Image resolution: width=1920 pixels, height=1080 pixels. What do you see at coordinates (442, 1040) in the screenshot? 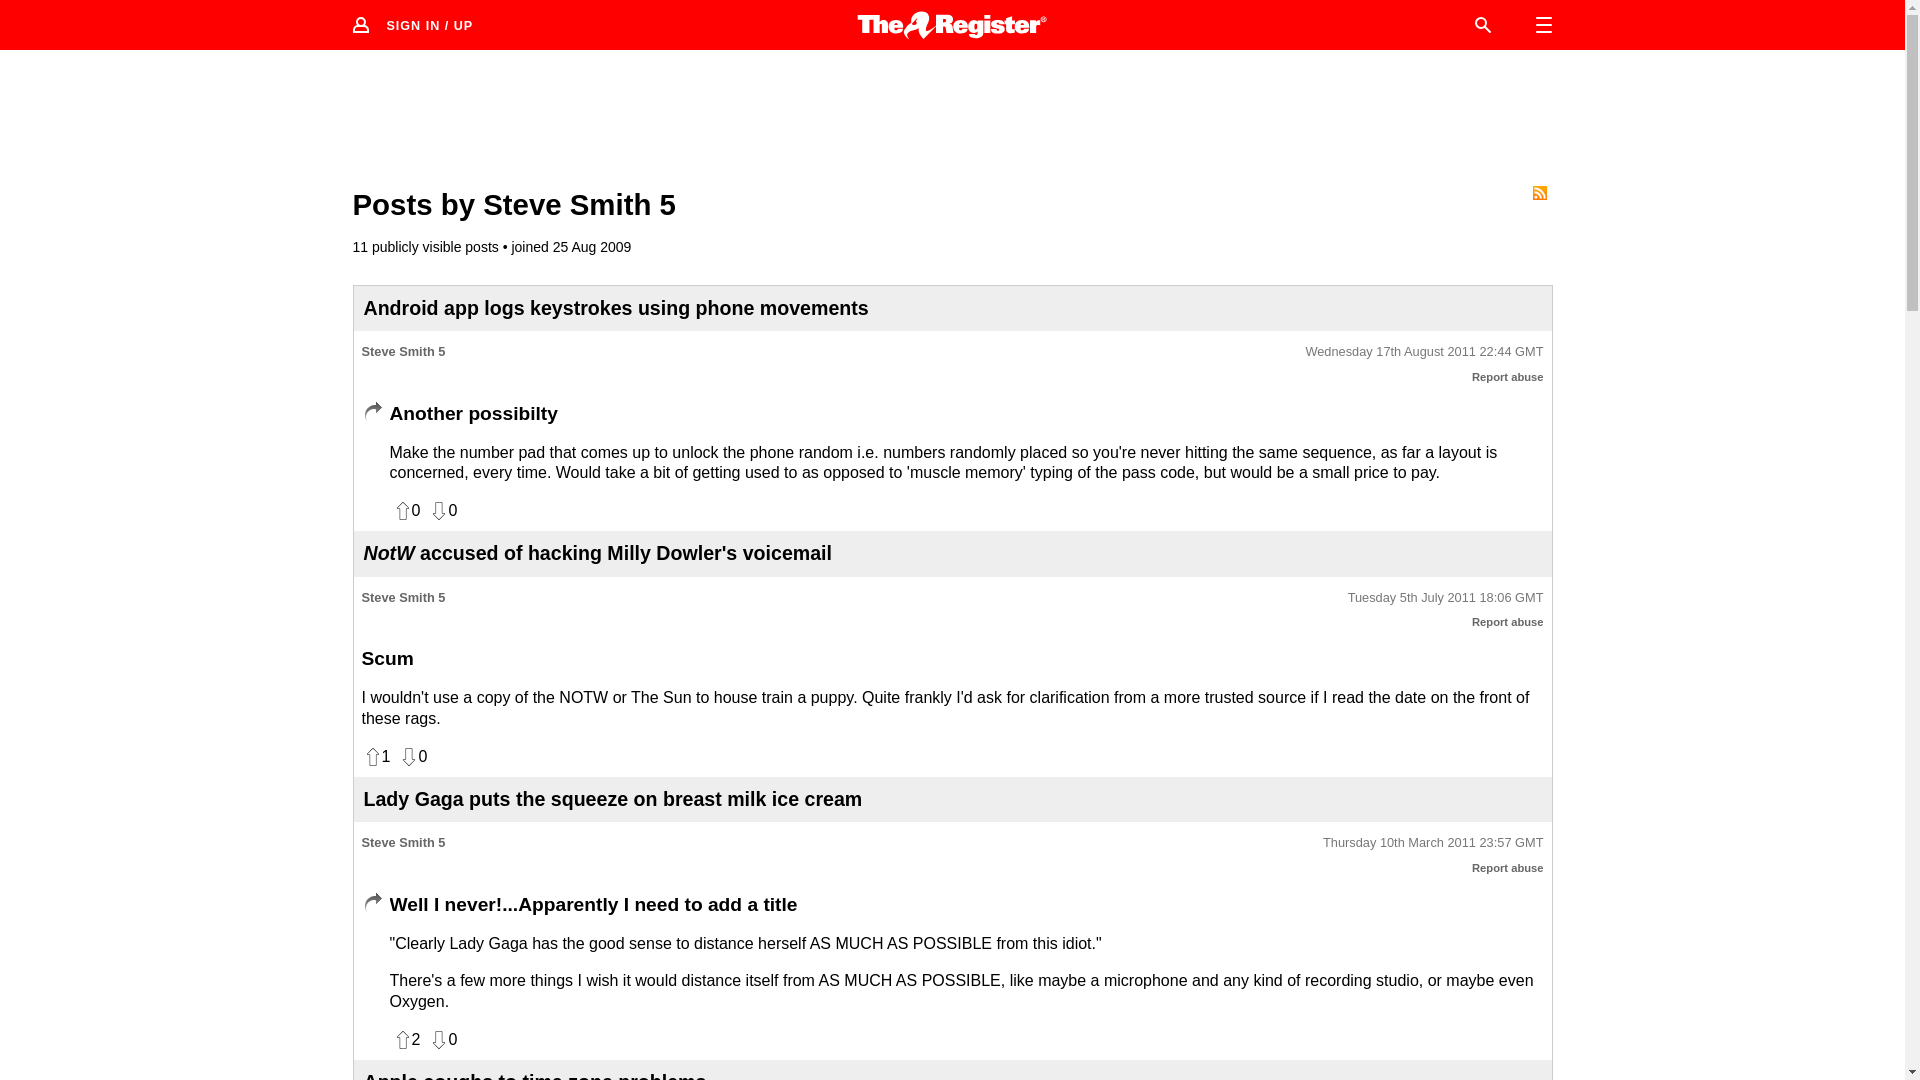
I see `Dislike this post? Vote it down!` at bounding box center [442, 1040].